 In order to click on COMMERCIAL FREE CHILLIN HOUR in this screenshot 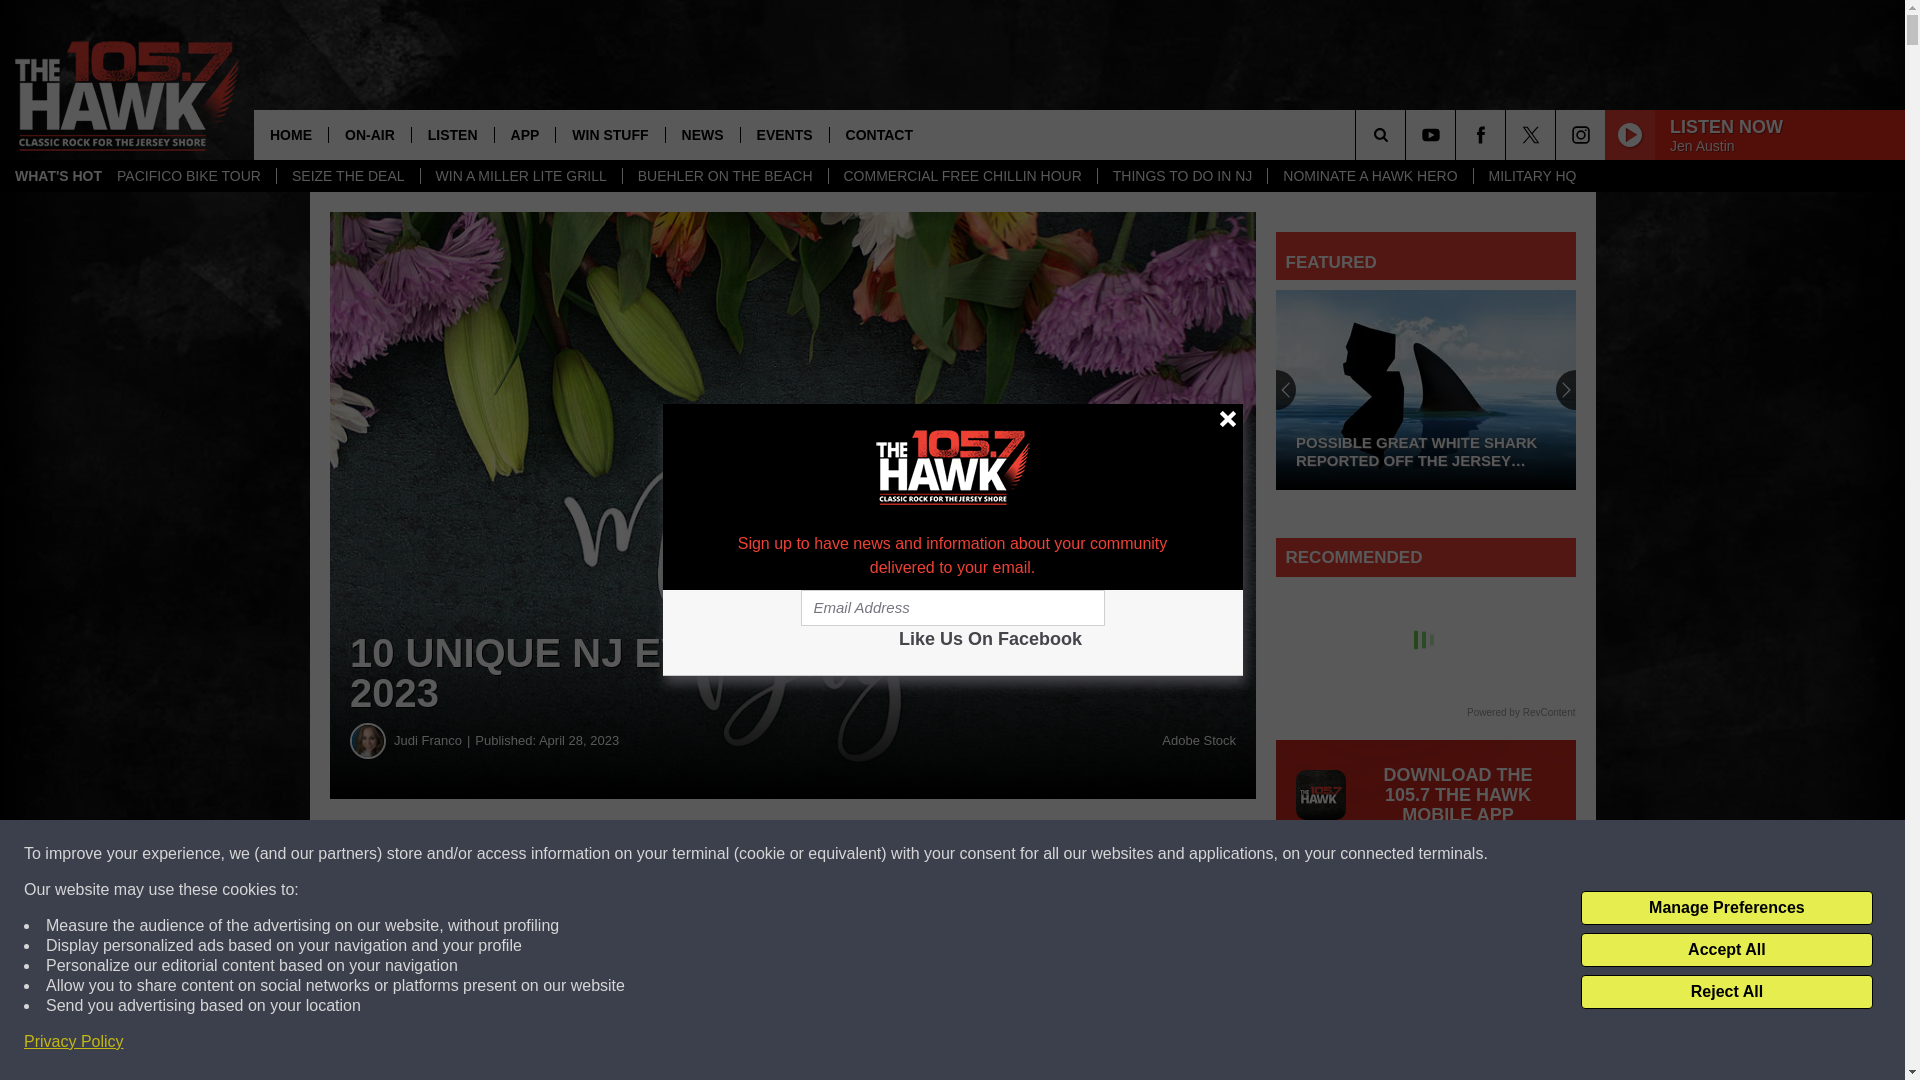, I will do `click(962, 176)`.